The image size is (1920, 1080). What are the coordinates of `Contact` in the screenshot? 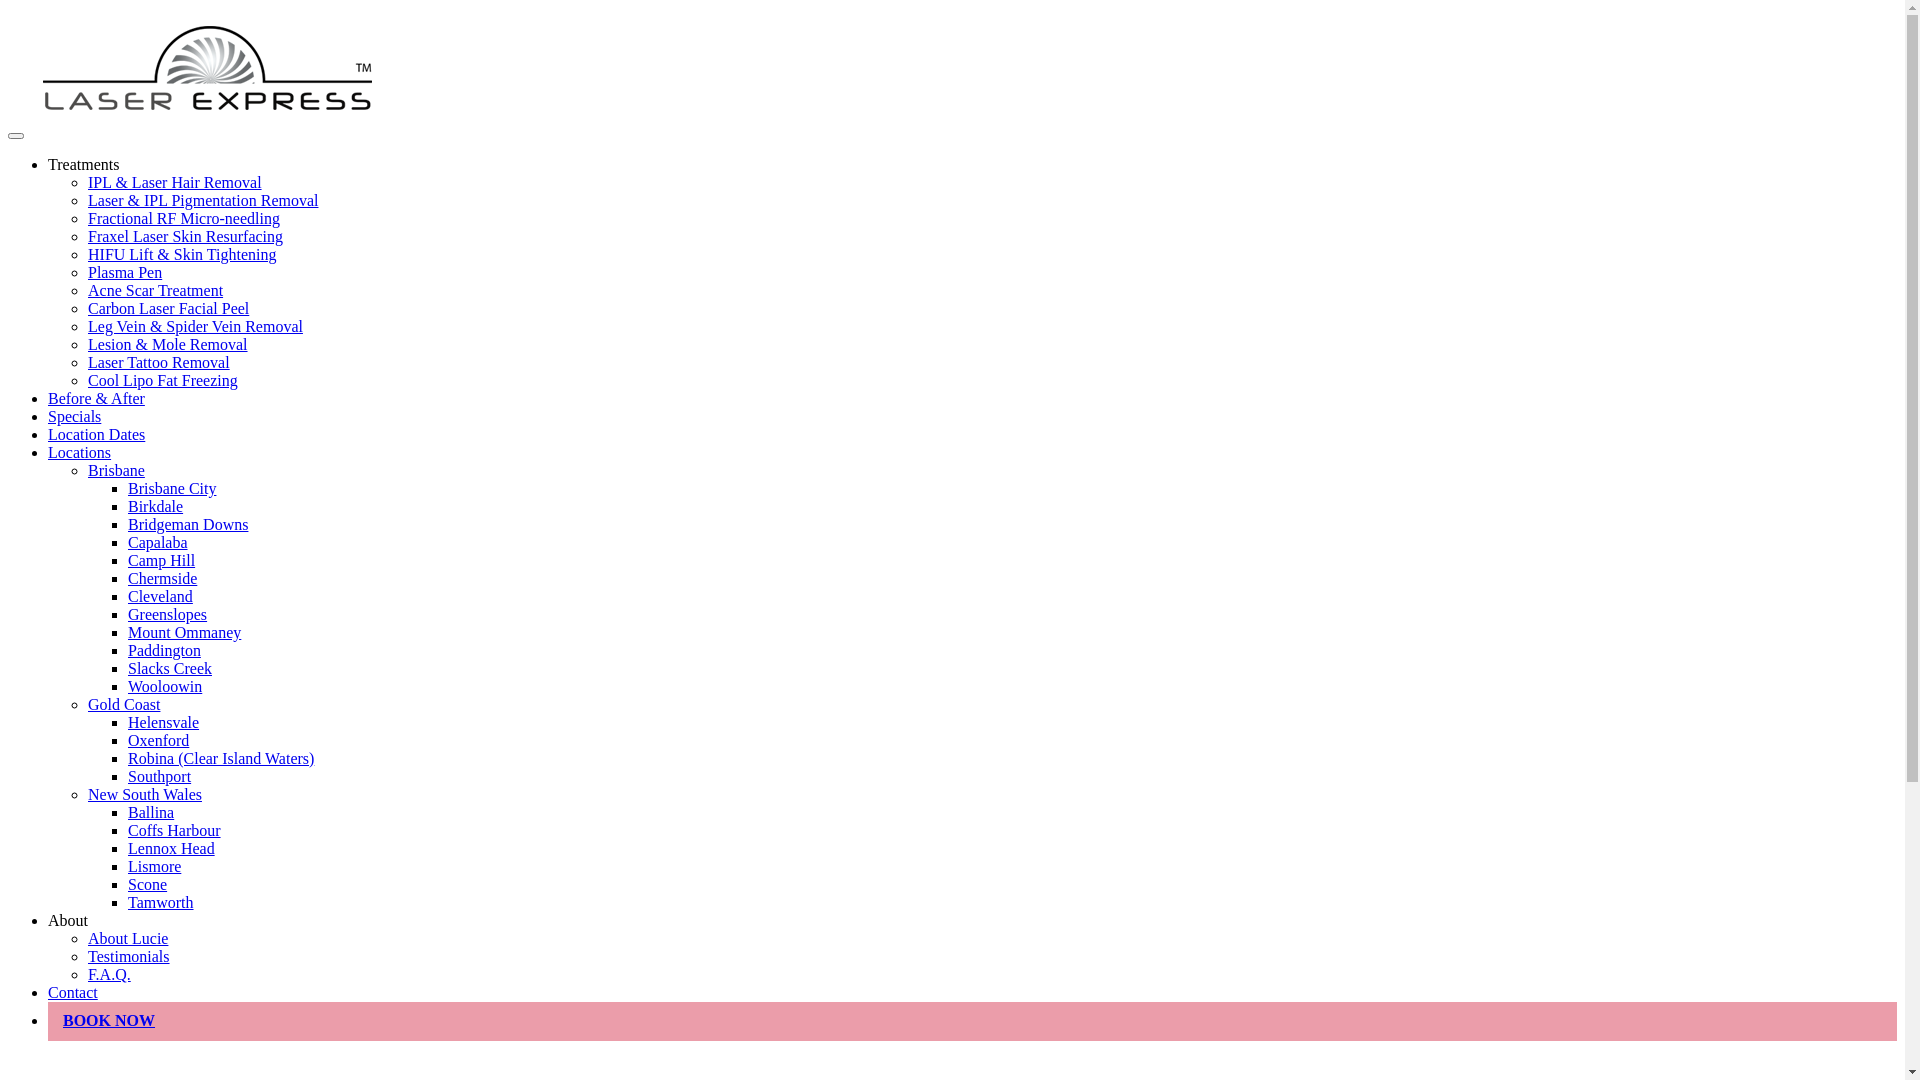 It's located at (73, 992).